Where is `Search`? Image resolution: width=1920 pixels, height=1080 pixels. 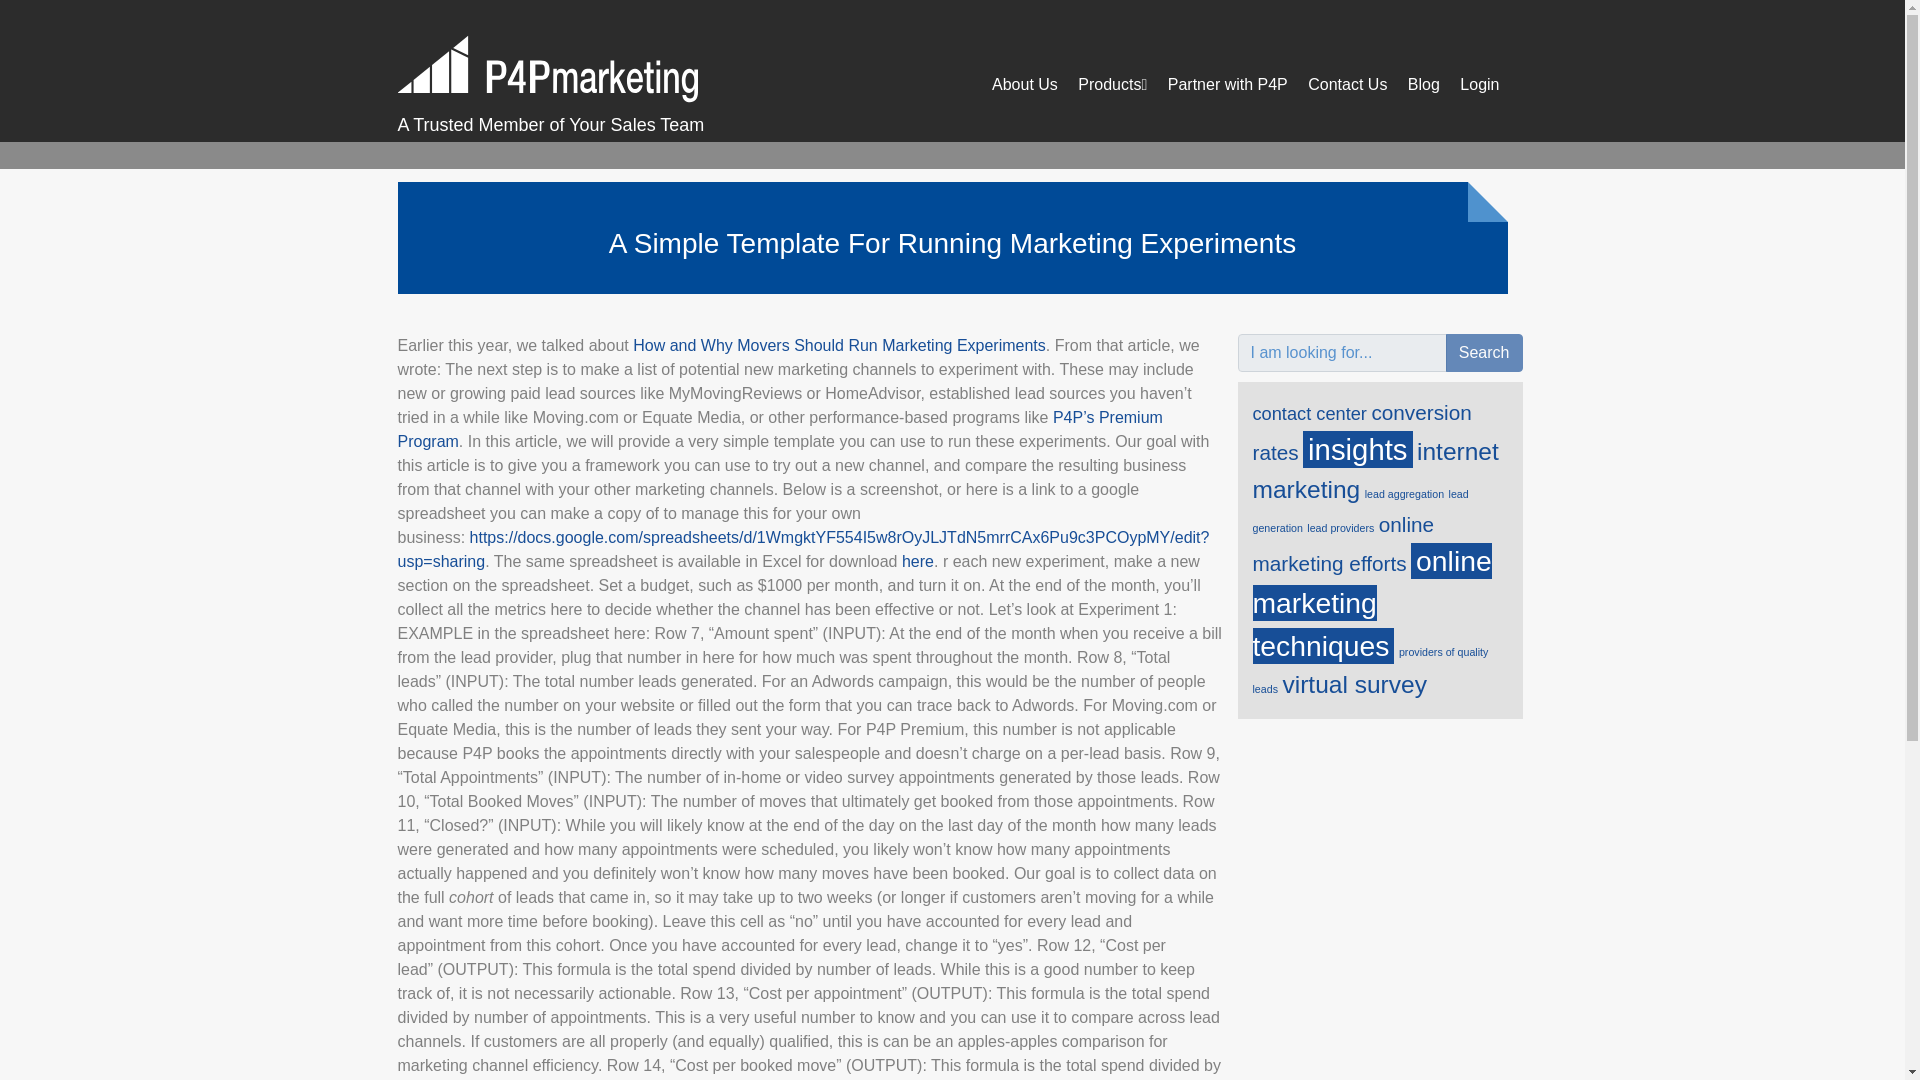 Search is located at coordinates (1484, 352).